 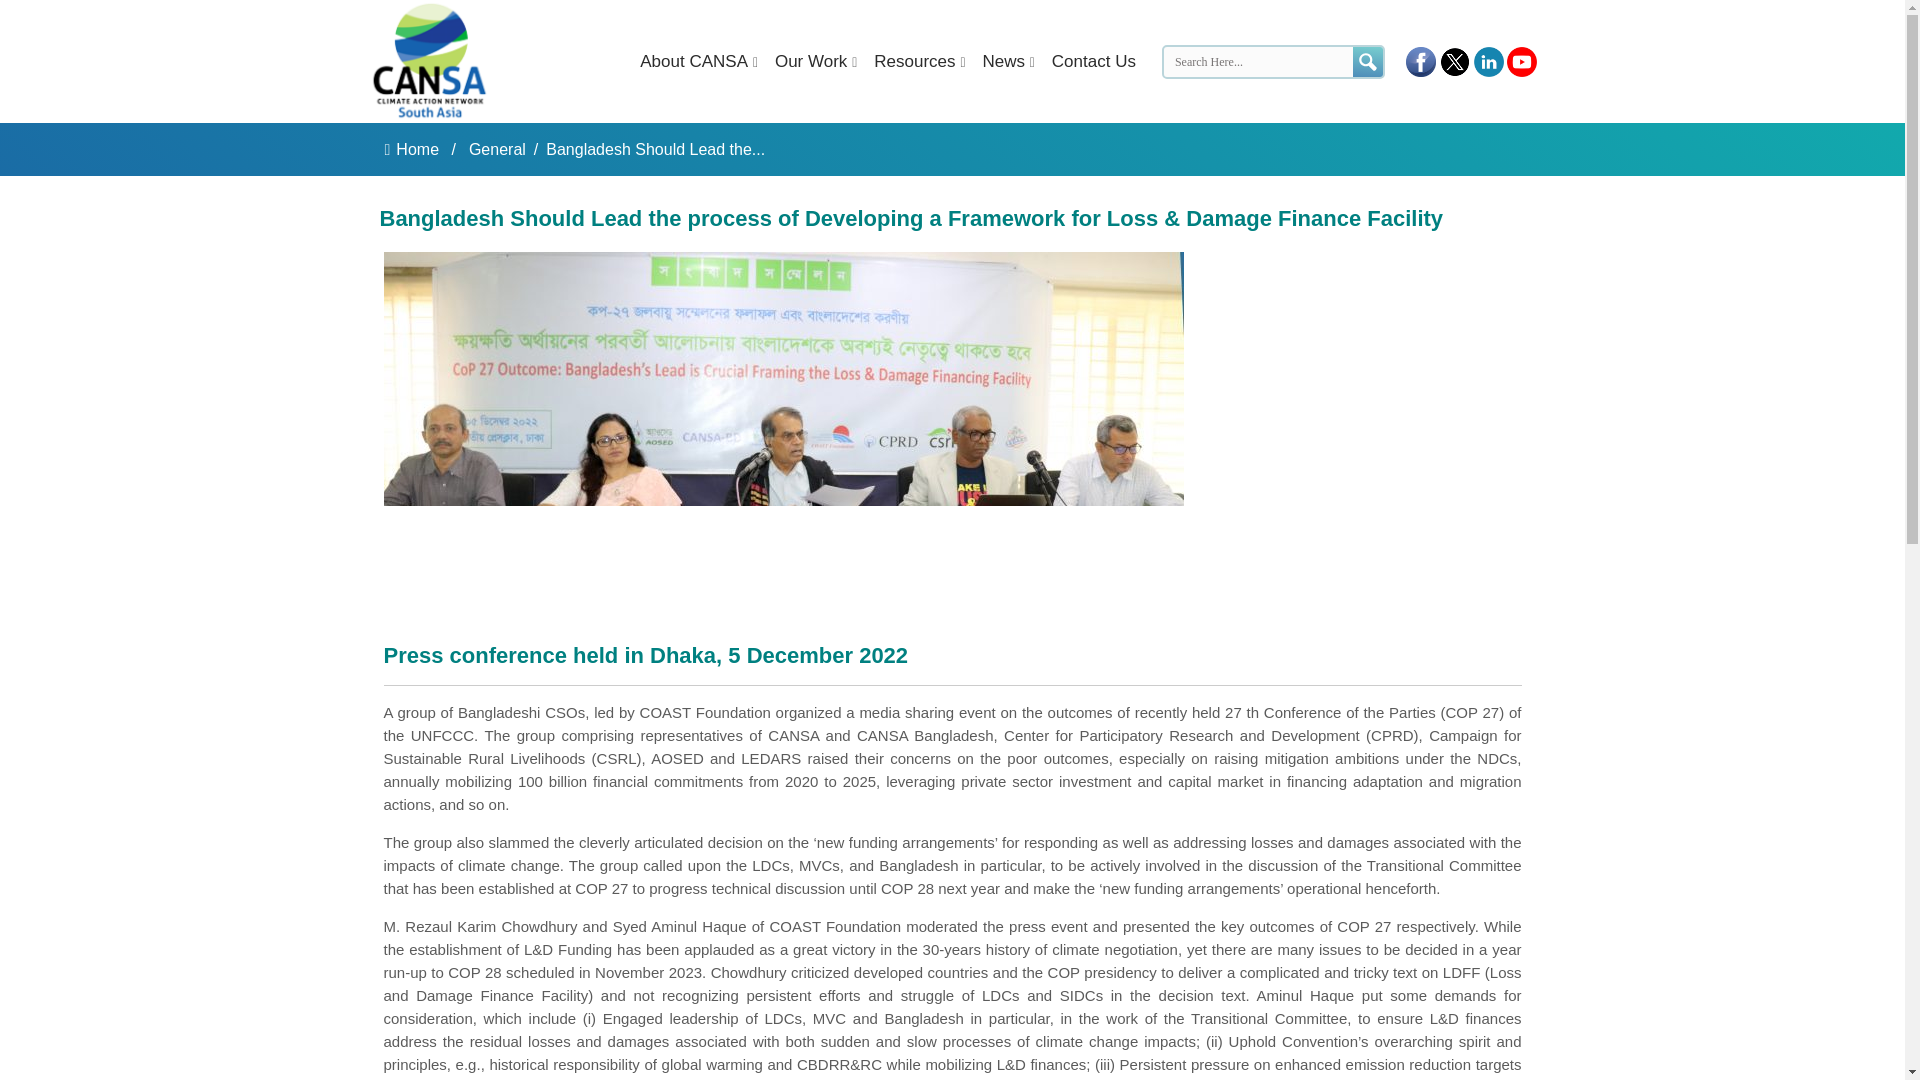 I want to click on Category Name, so click(x=495, y=149).